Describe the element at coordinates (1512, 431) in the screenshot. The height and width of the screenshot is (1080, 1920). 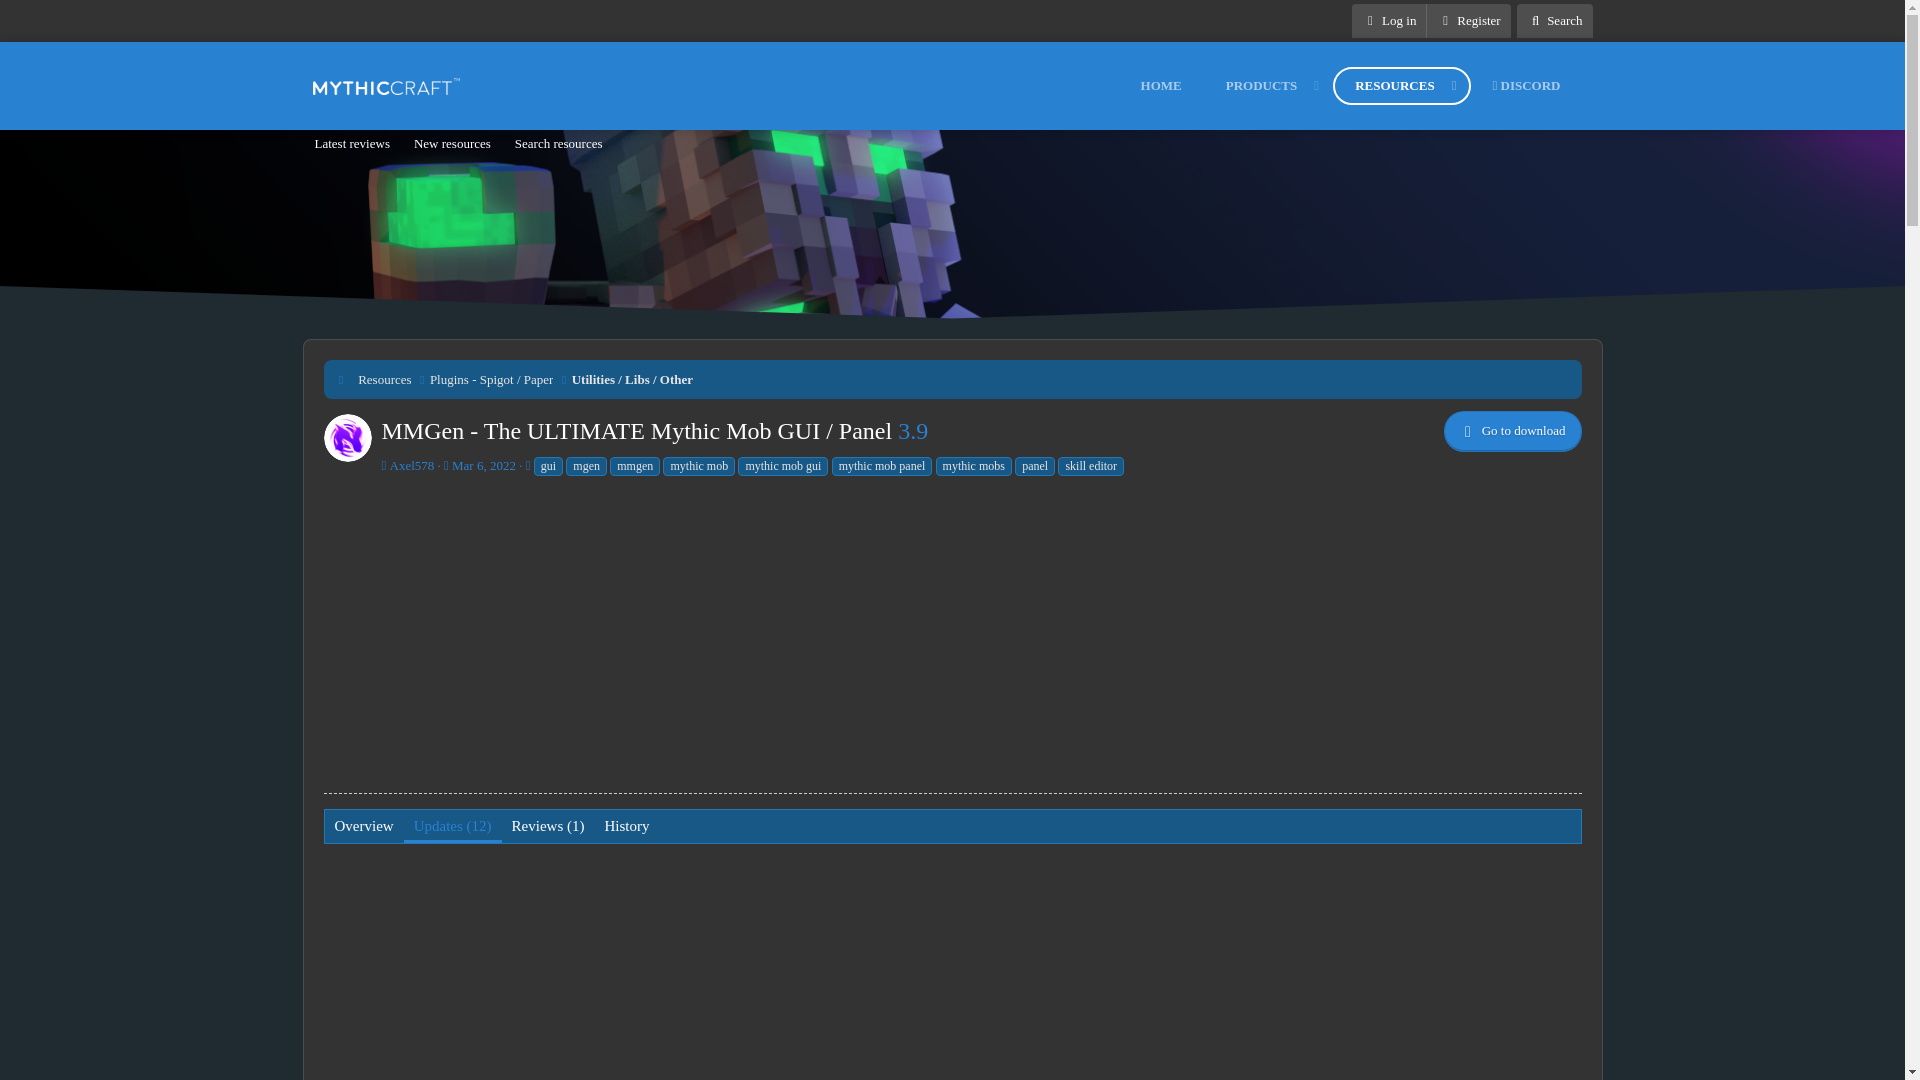
I see `Go to download` at that location.